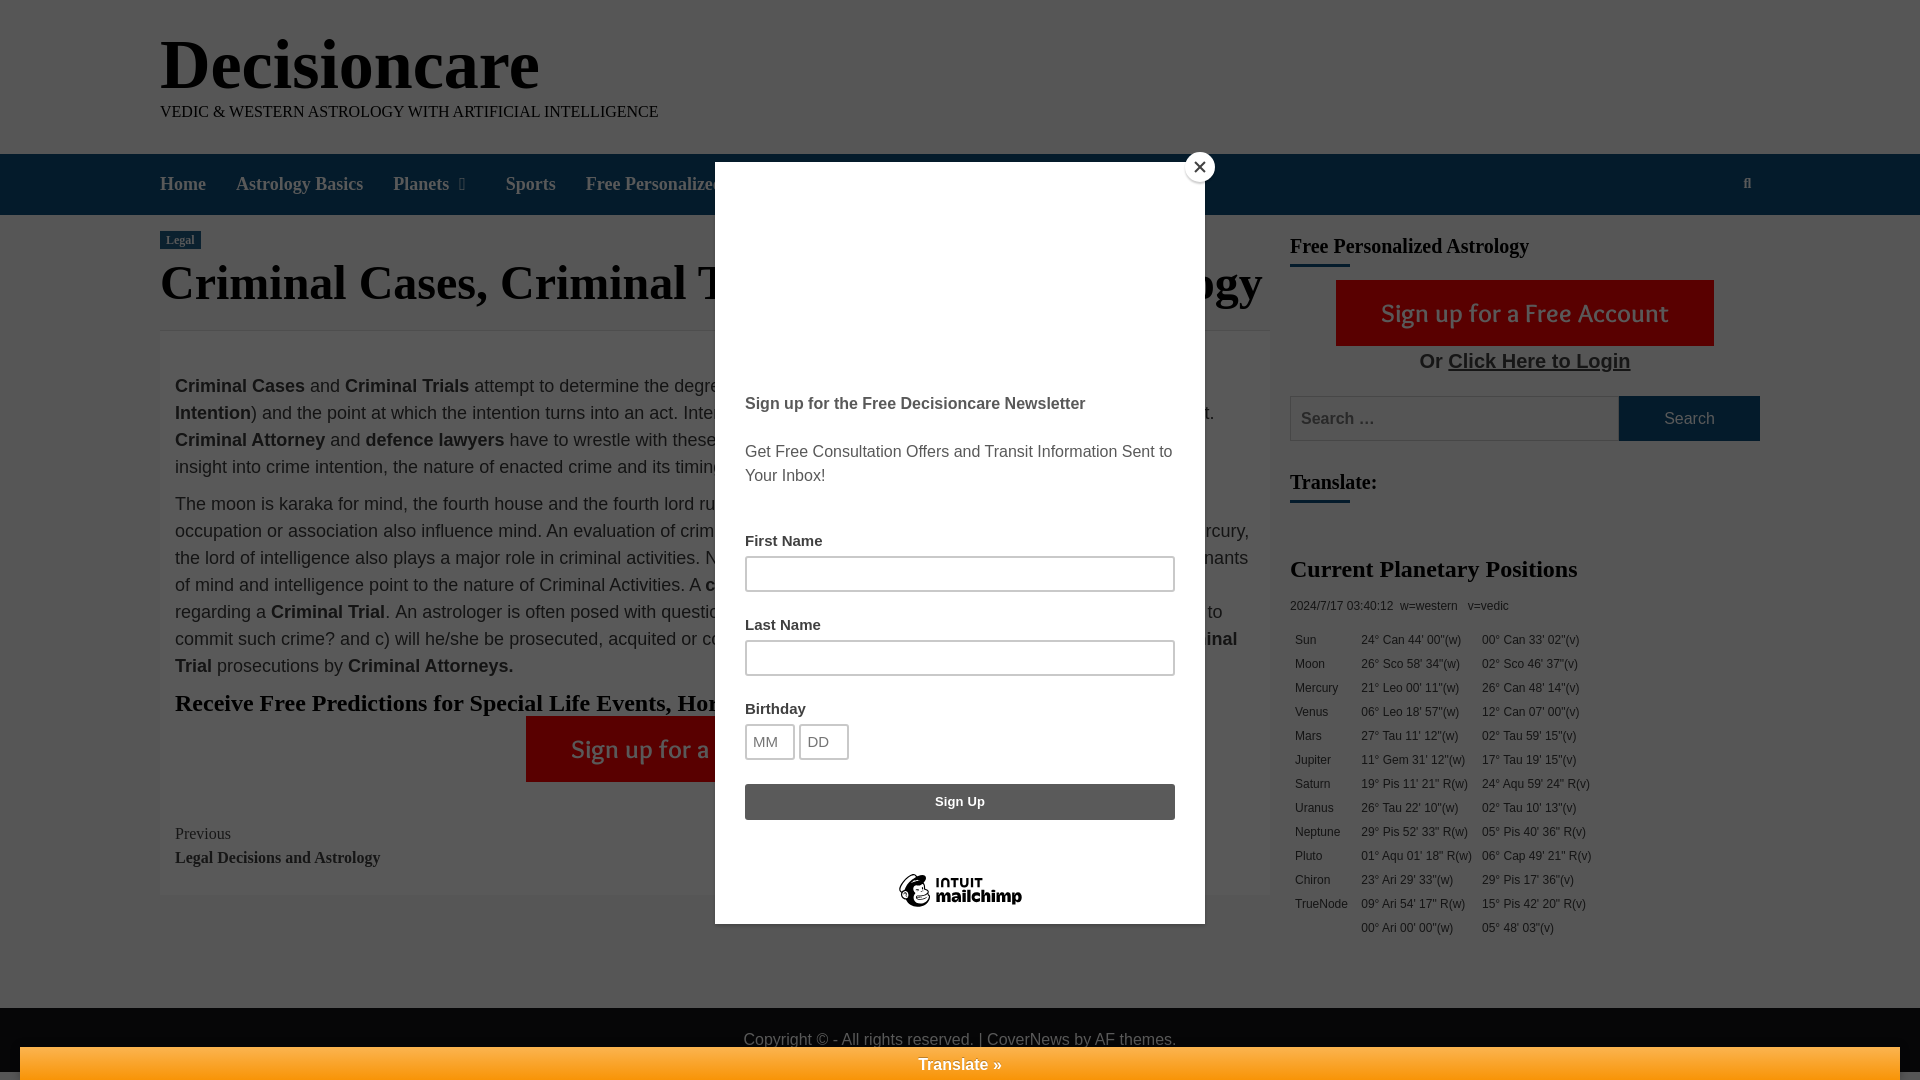 This screenshot has width=1920, height=1080. What do you see at coordinates (883, 184) in the screenshot?
I see `Free Personalized Astrology` at bounding box center [883, 184].